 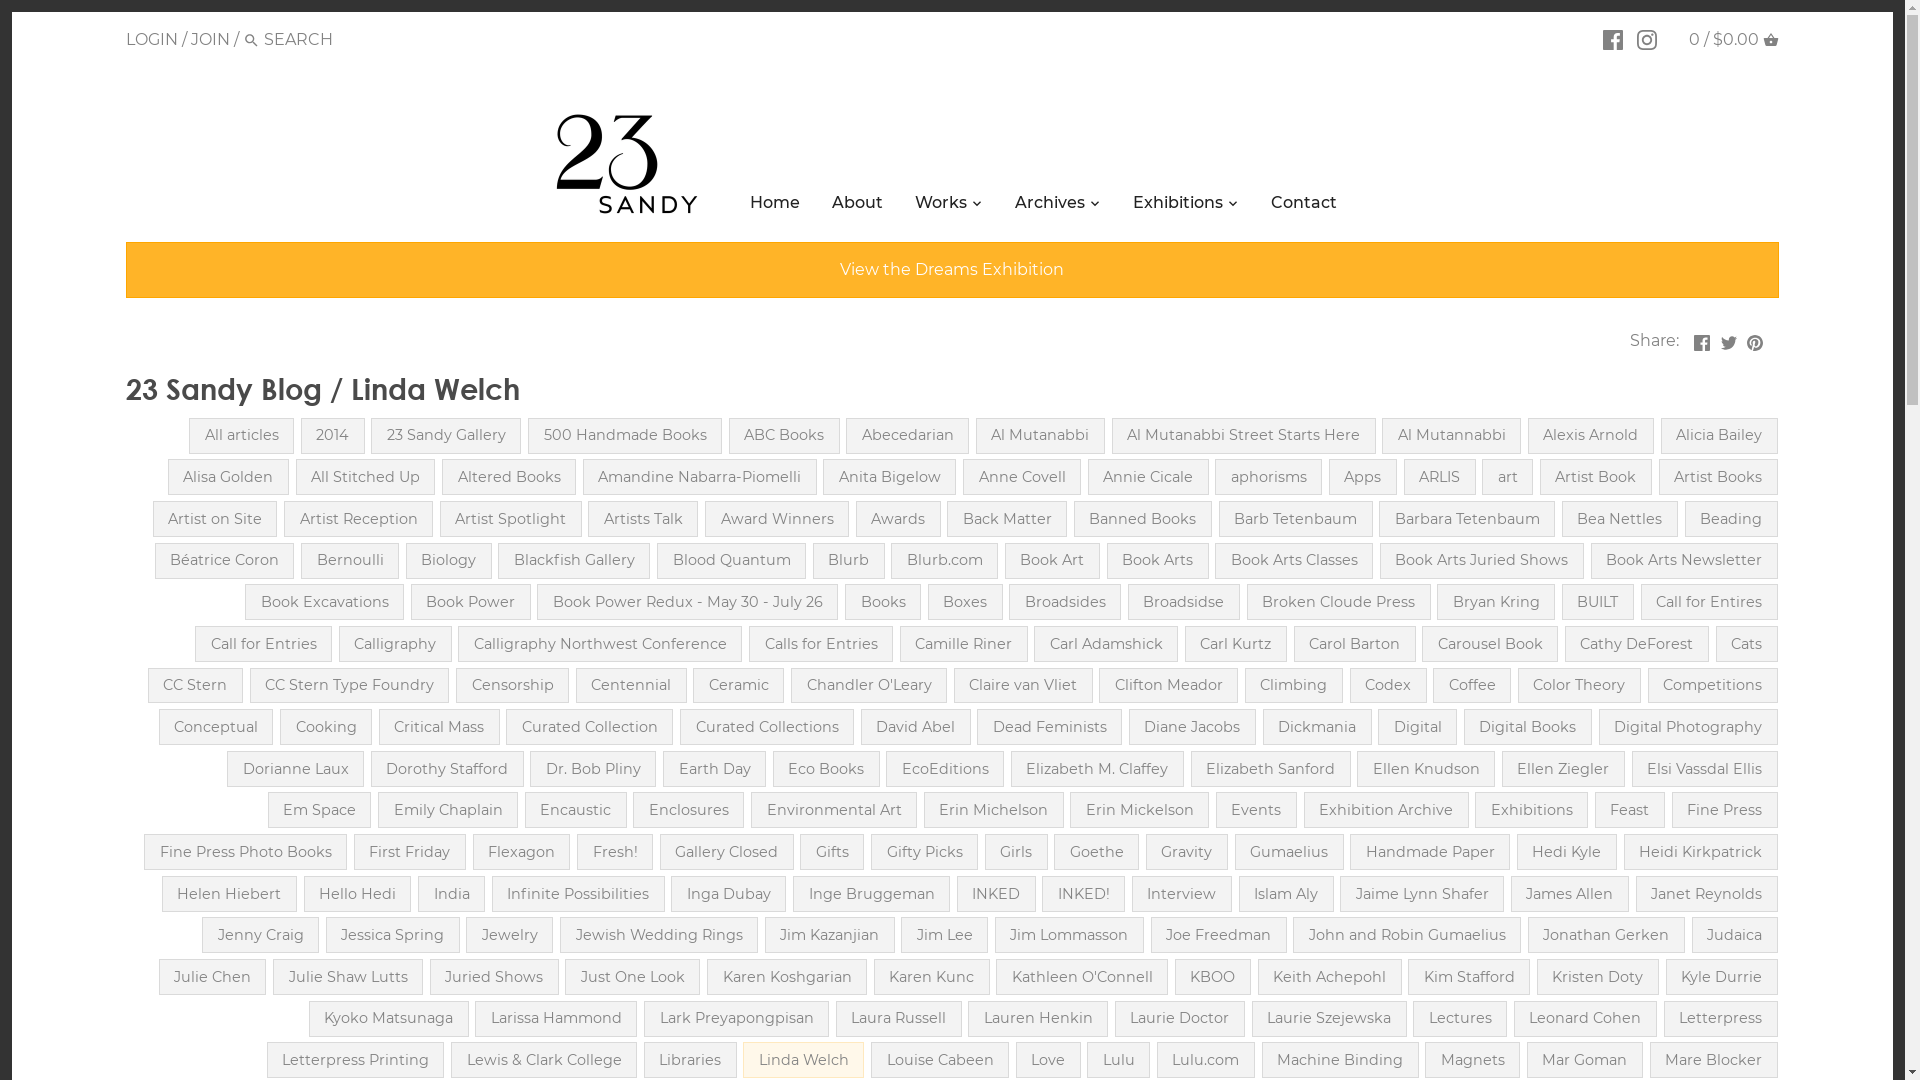 What do you see at coordinates (471, 602) in the screenshot?
I see `Book Power` at bounding box center [471, 602].